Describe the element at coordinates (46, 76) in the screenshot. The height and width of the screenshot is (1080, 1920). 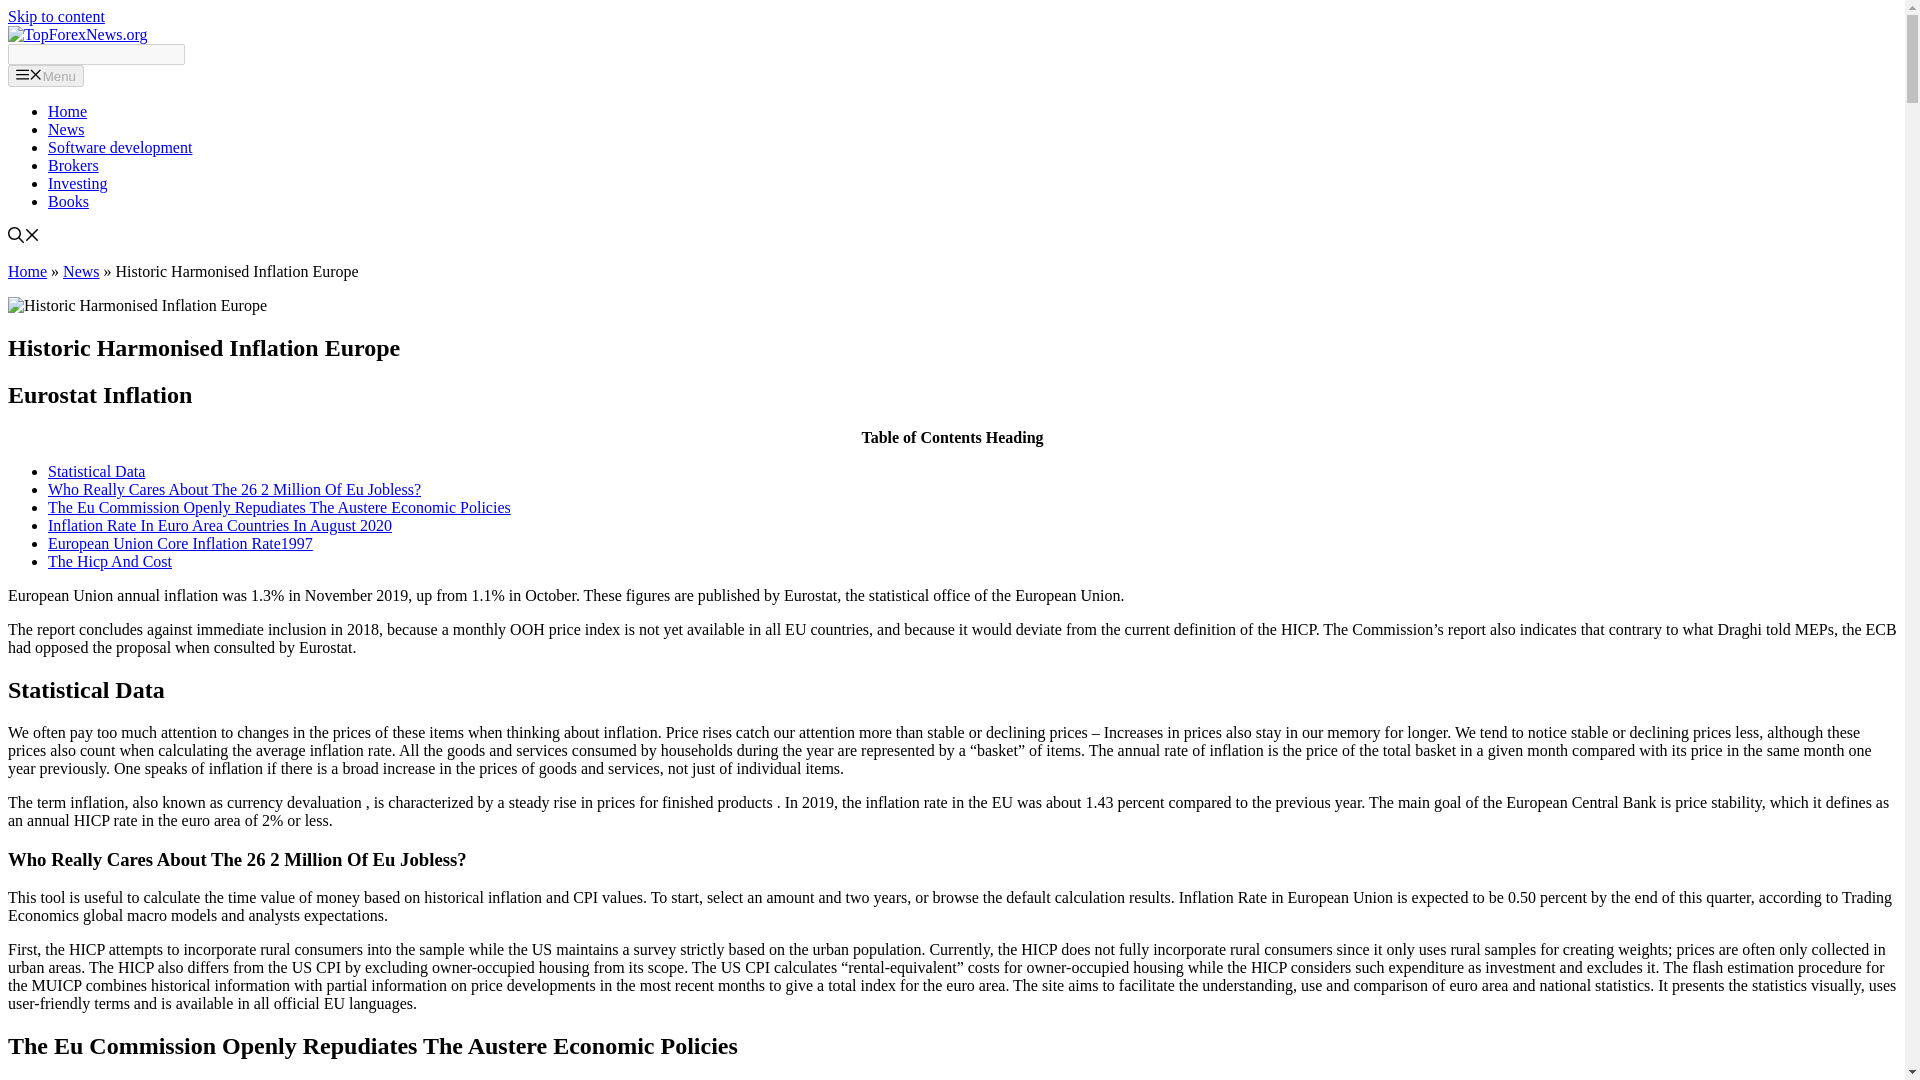
I see `Menu` at that location.